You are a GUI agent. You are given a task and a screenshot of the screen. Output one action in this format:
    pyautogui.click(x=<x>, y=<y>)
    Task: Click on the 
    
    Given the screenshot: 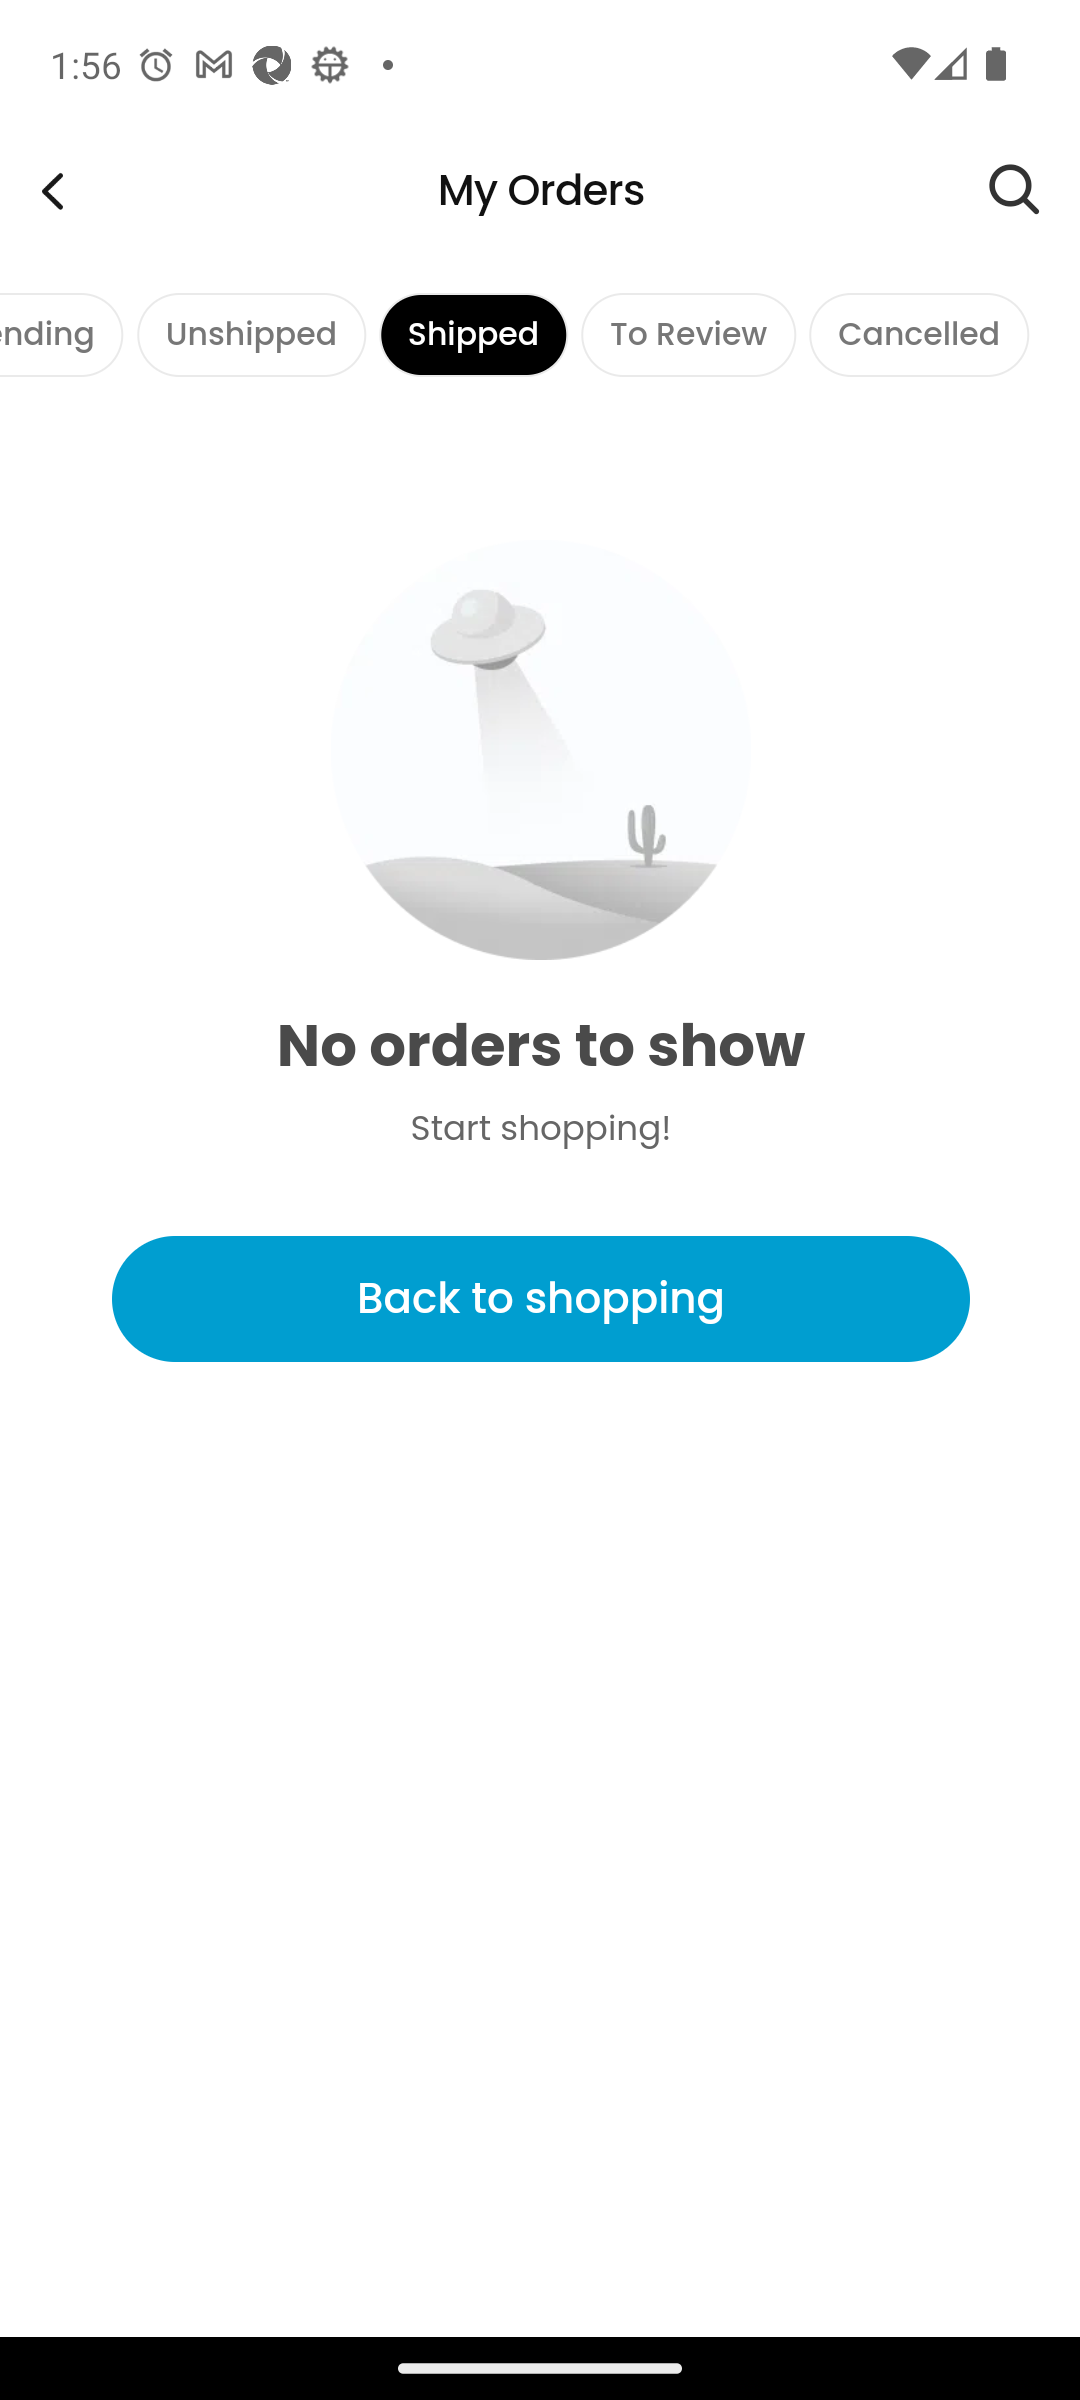 What is the action you would take?
    pyautogui.click(x=1034, y=190)
    